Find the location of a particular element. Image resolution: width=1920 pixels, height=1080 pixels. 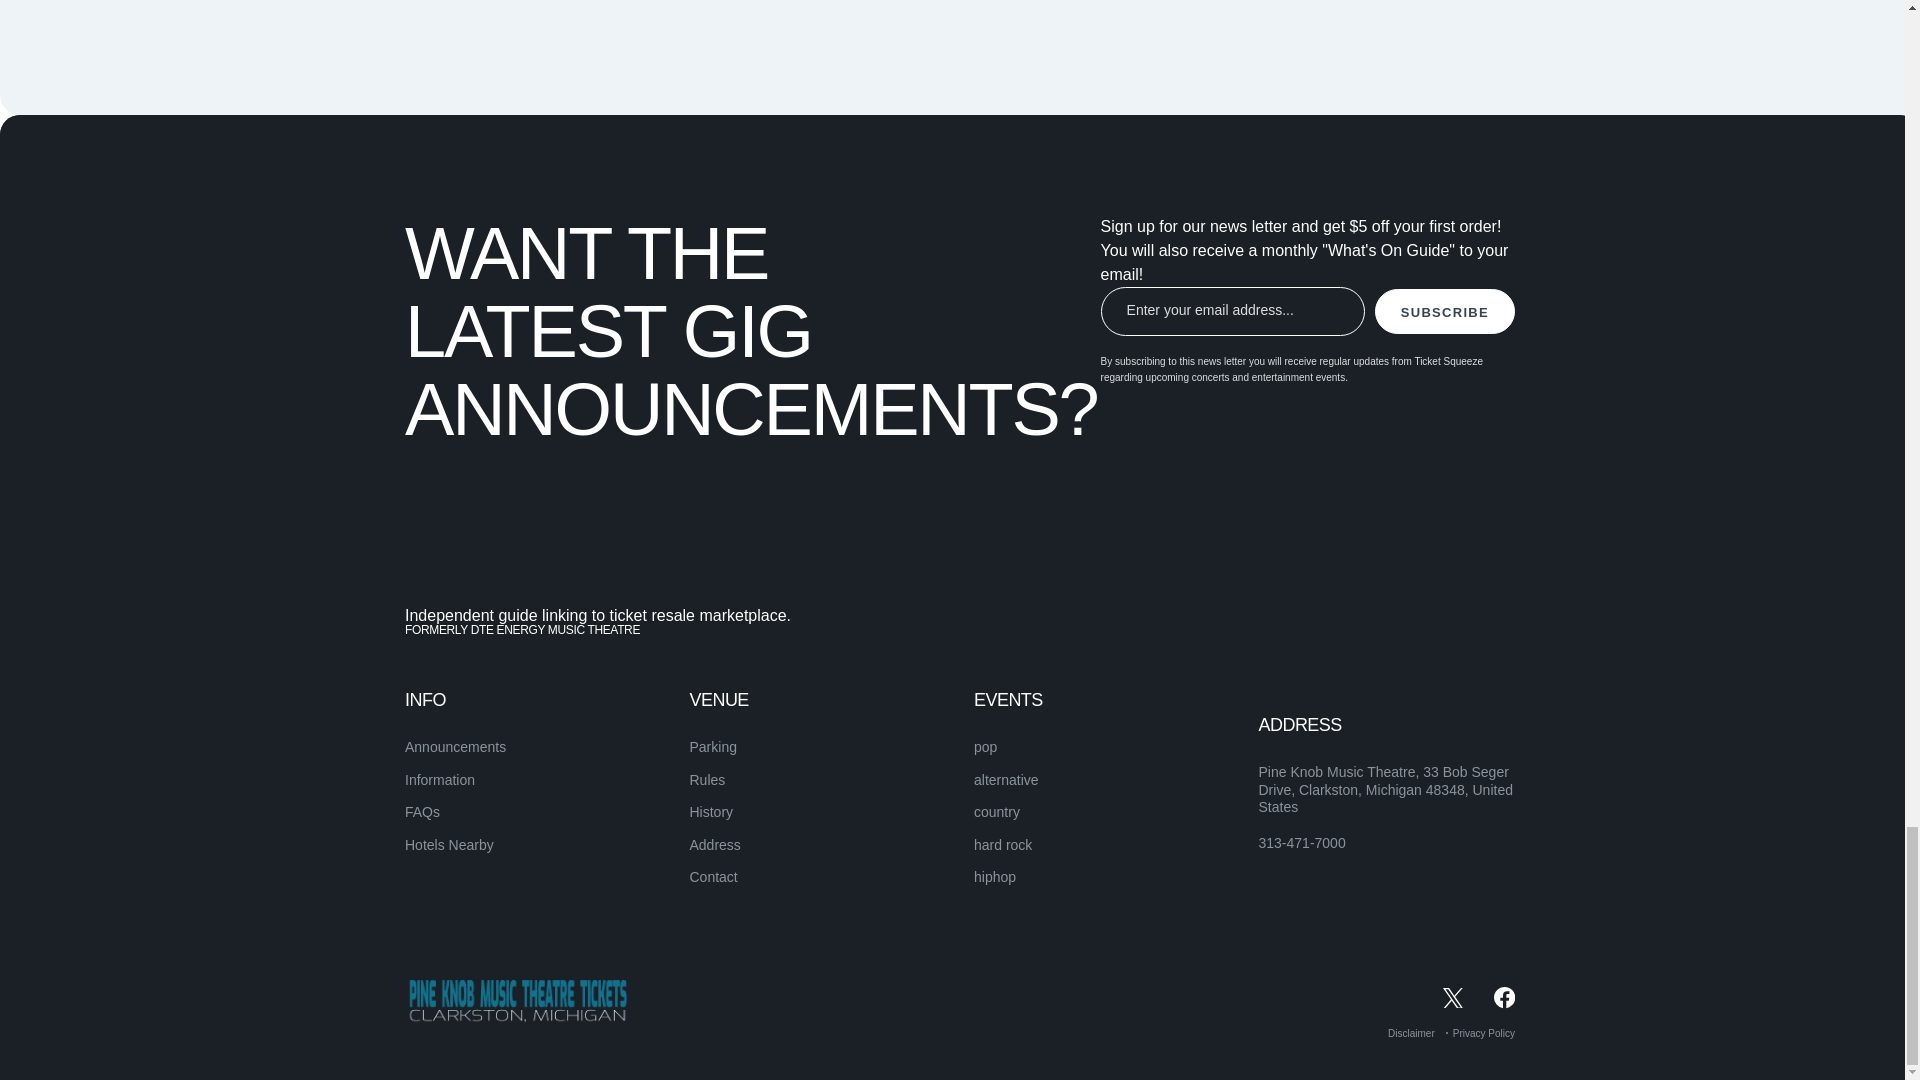

313-471-7000 is located at coordinates (1301, 844).